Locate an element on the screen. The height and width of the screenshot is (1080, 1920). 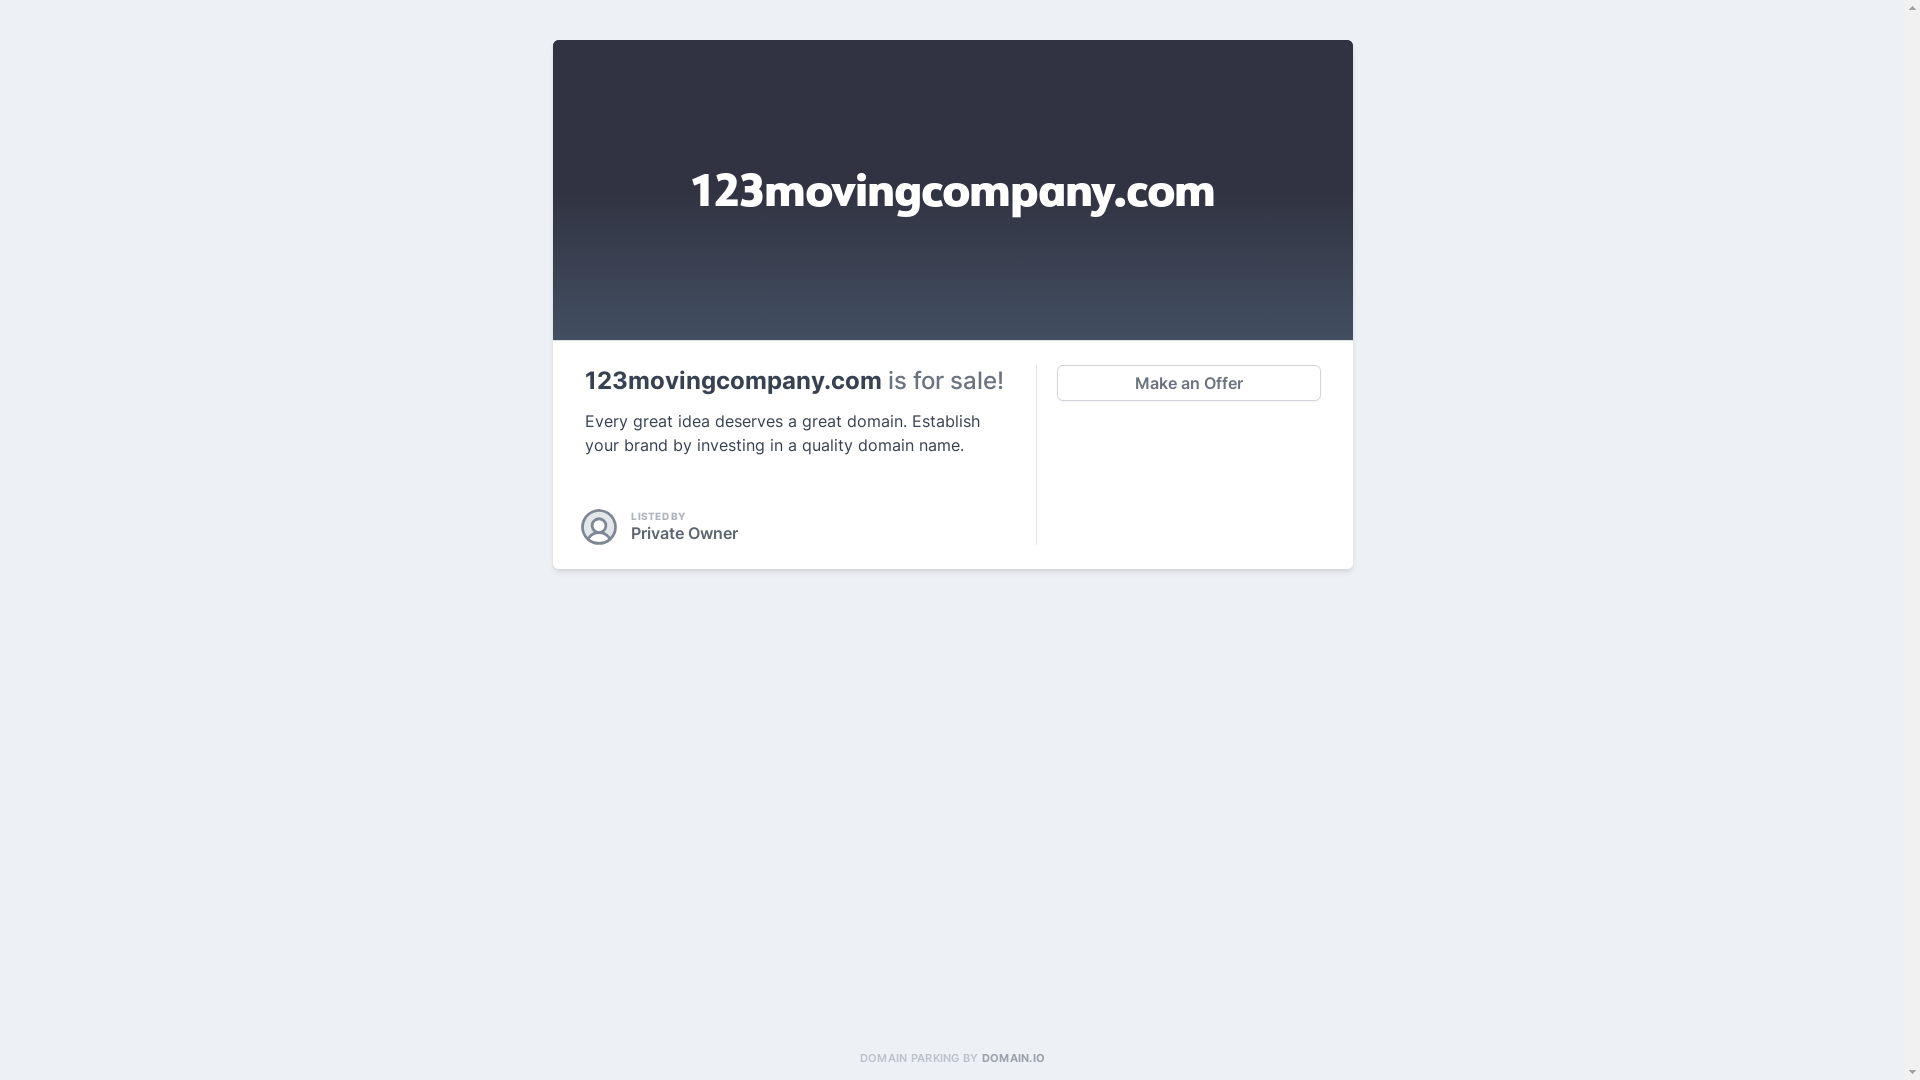
LISTED BY
Private Owner is located at coordinates (661, 527).